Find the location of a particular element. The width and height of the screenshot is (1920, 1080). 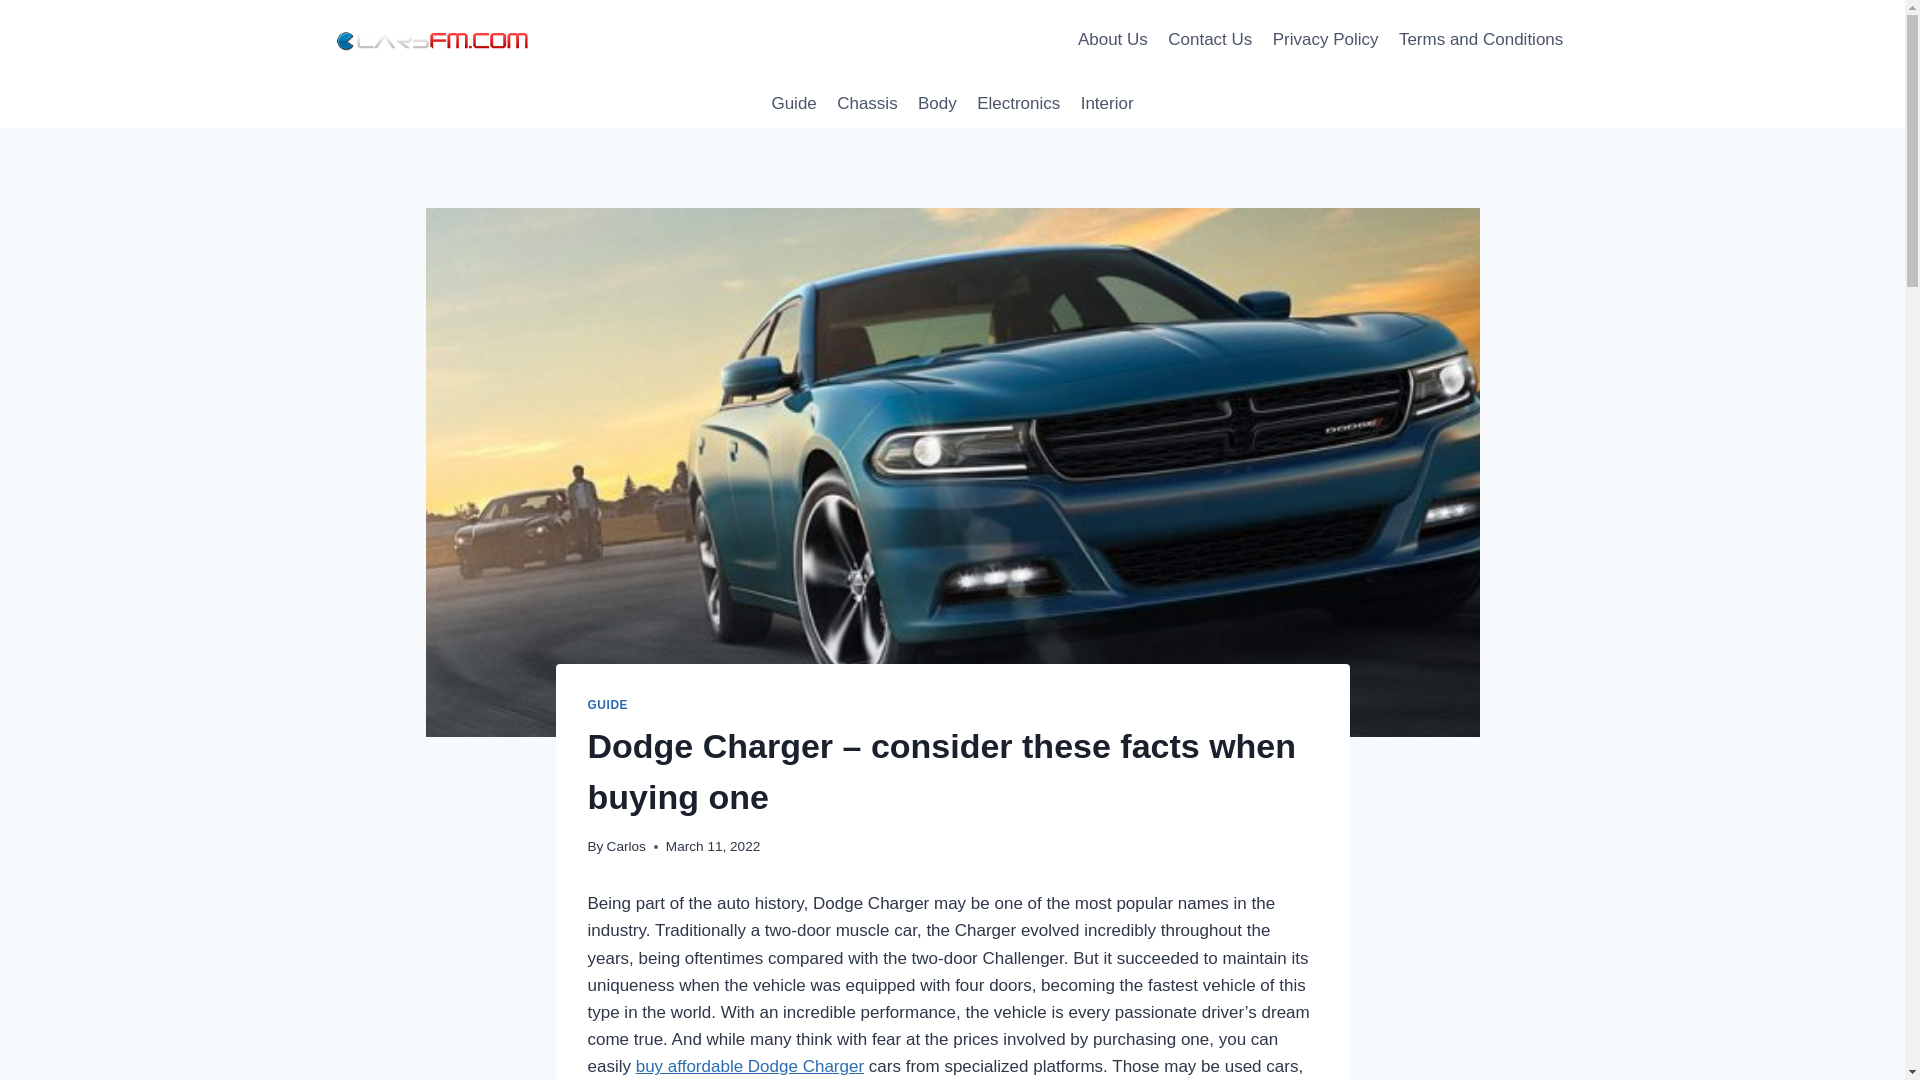

Interior is located at coordinates (1106, 104).